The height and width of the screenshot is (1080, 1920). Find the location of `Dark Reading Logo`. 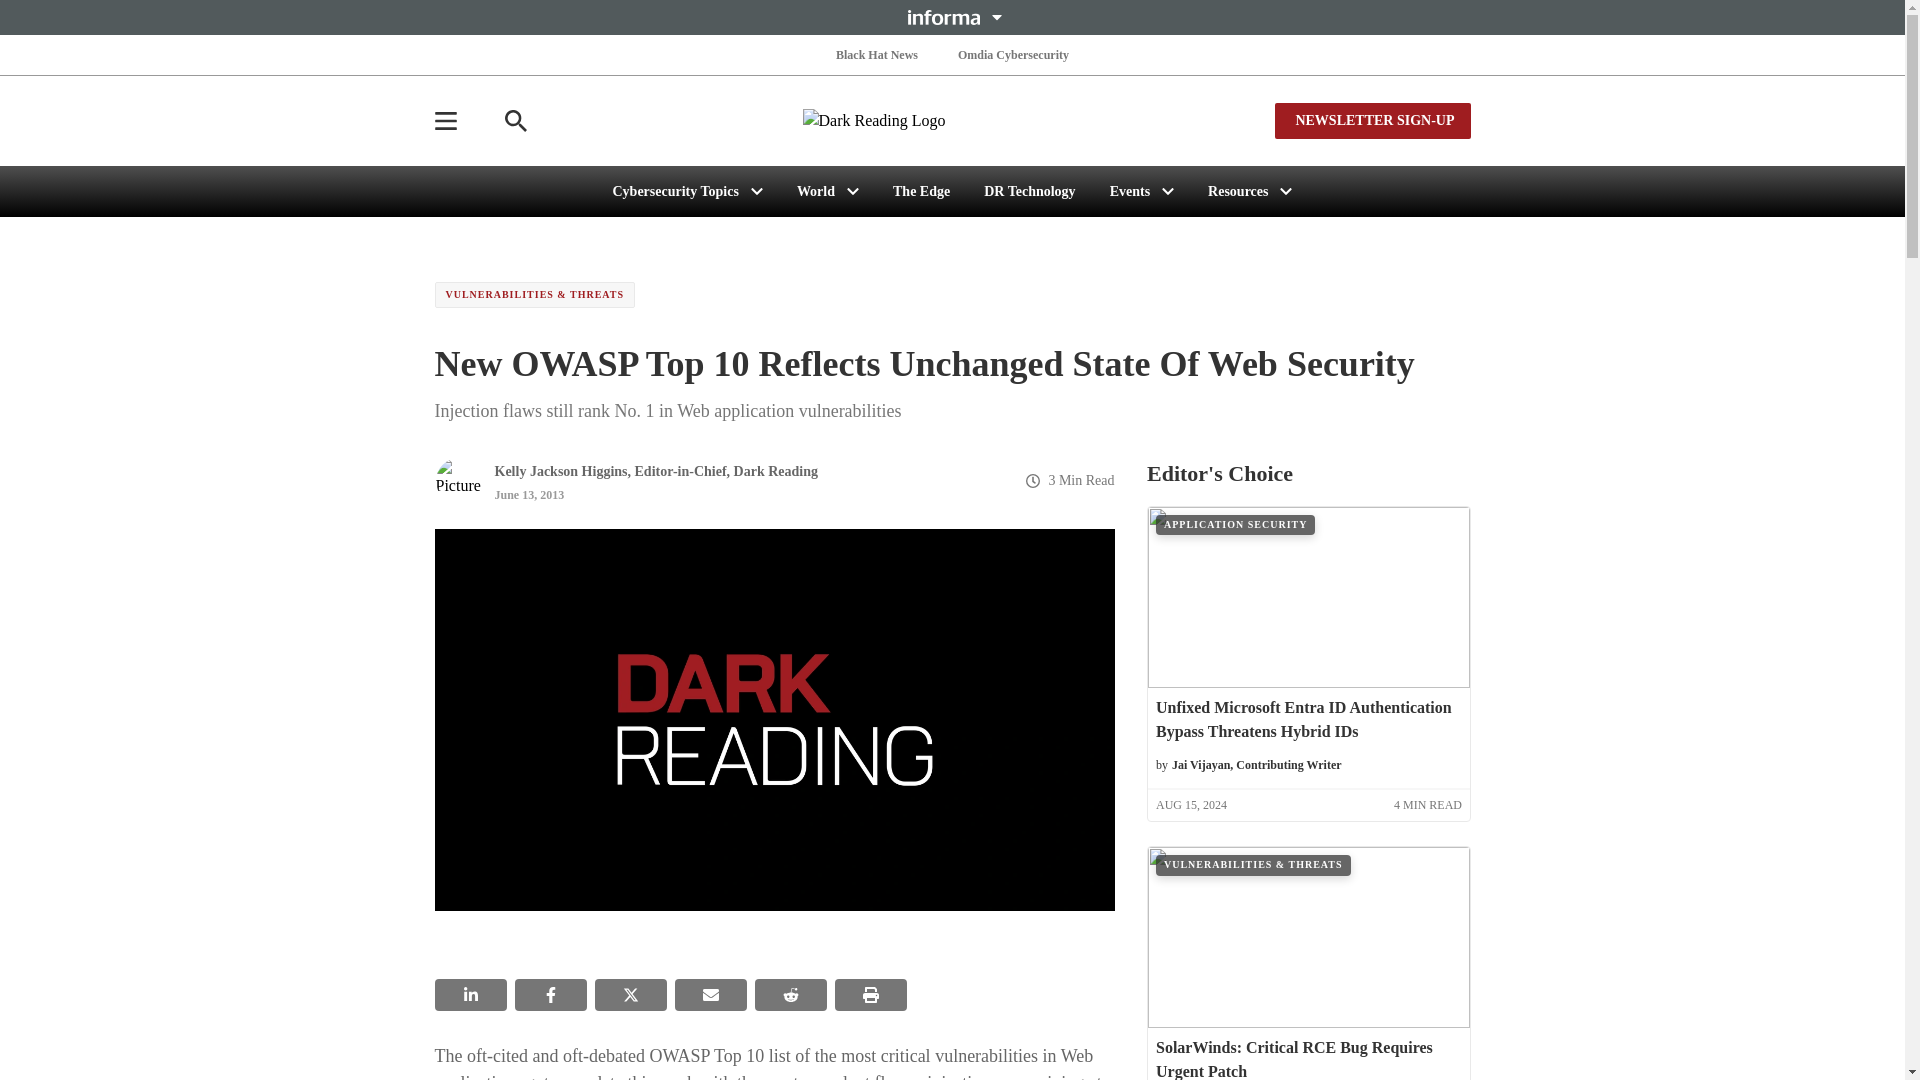

Dark Reading Logo is located at coordinates (952, 120).